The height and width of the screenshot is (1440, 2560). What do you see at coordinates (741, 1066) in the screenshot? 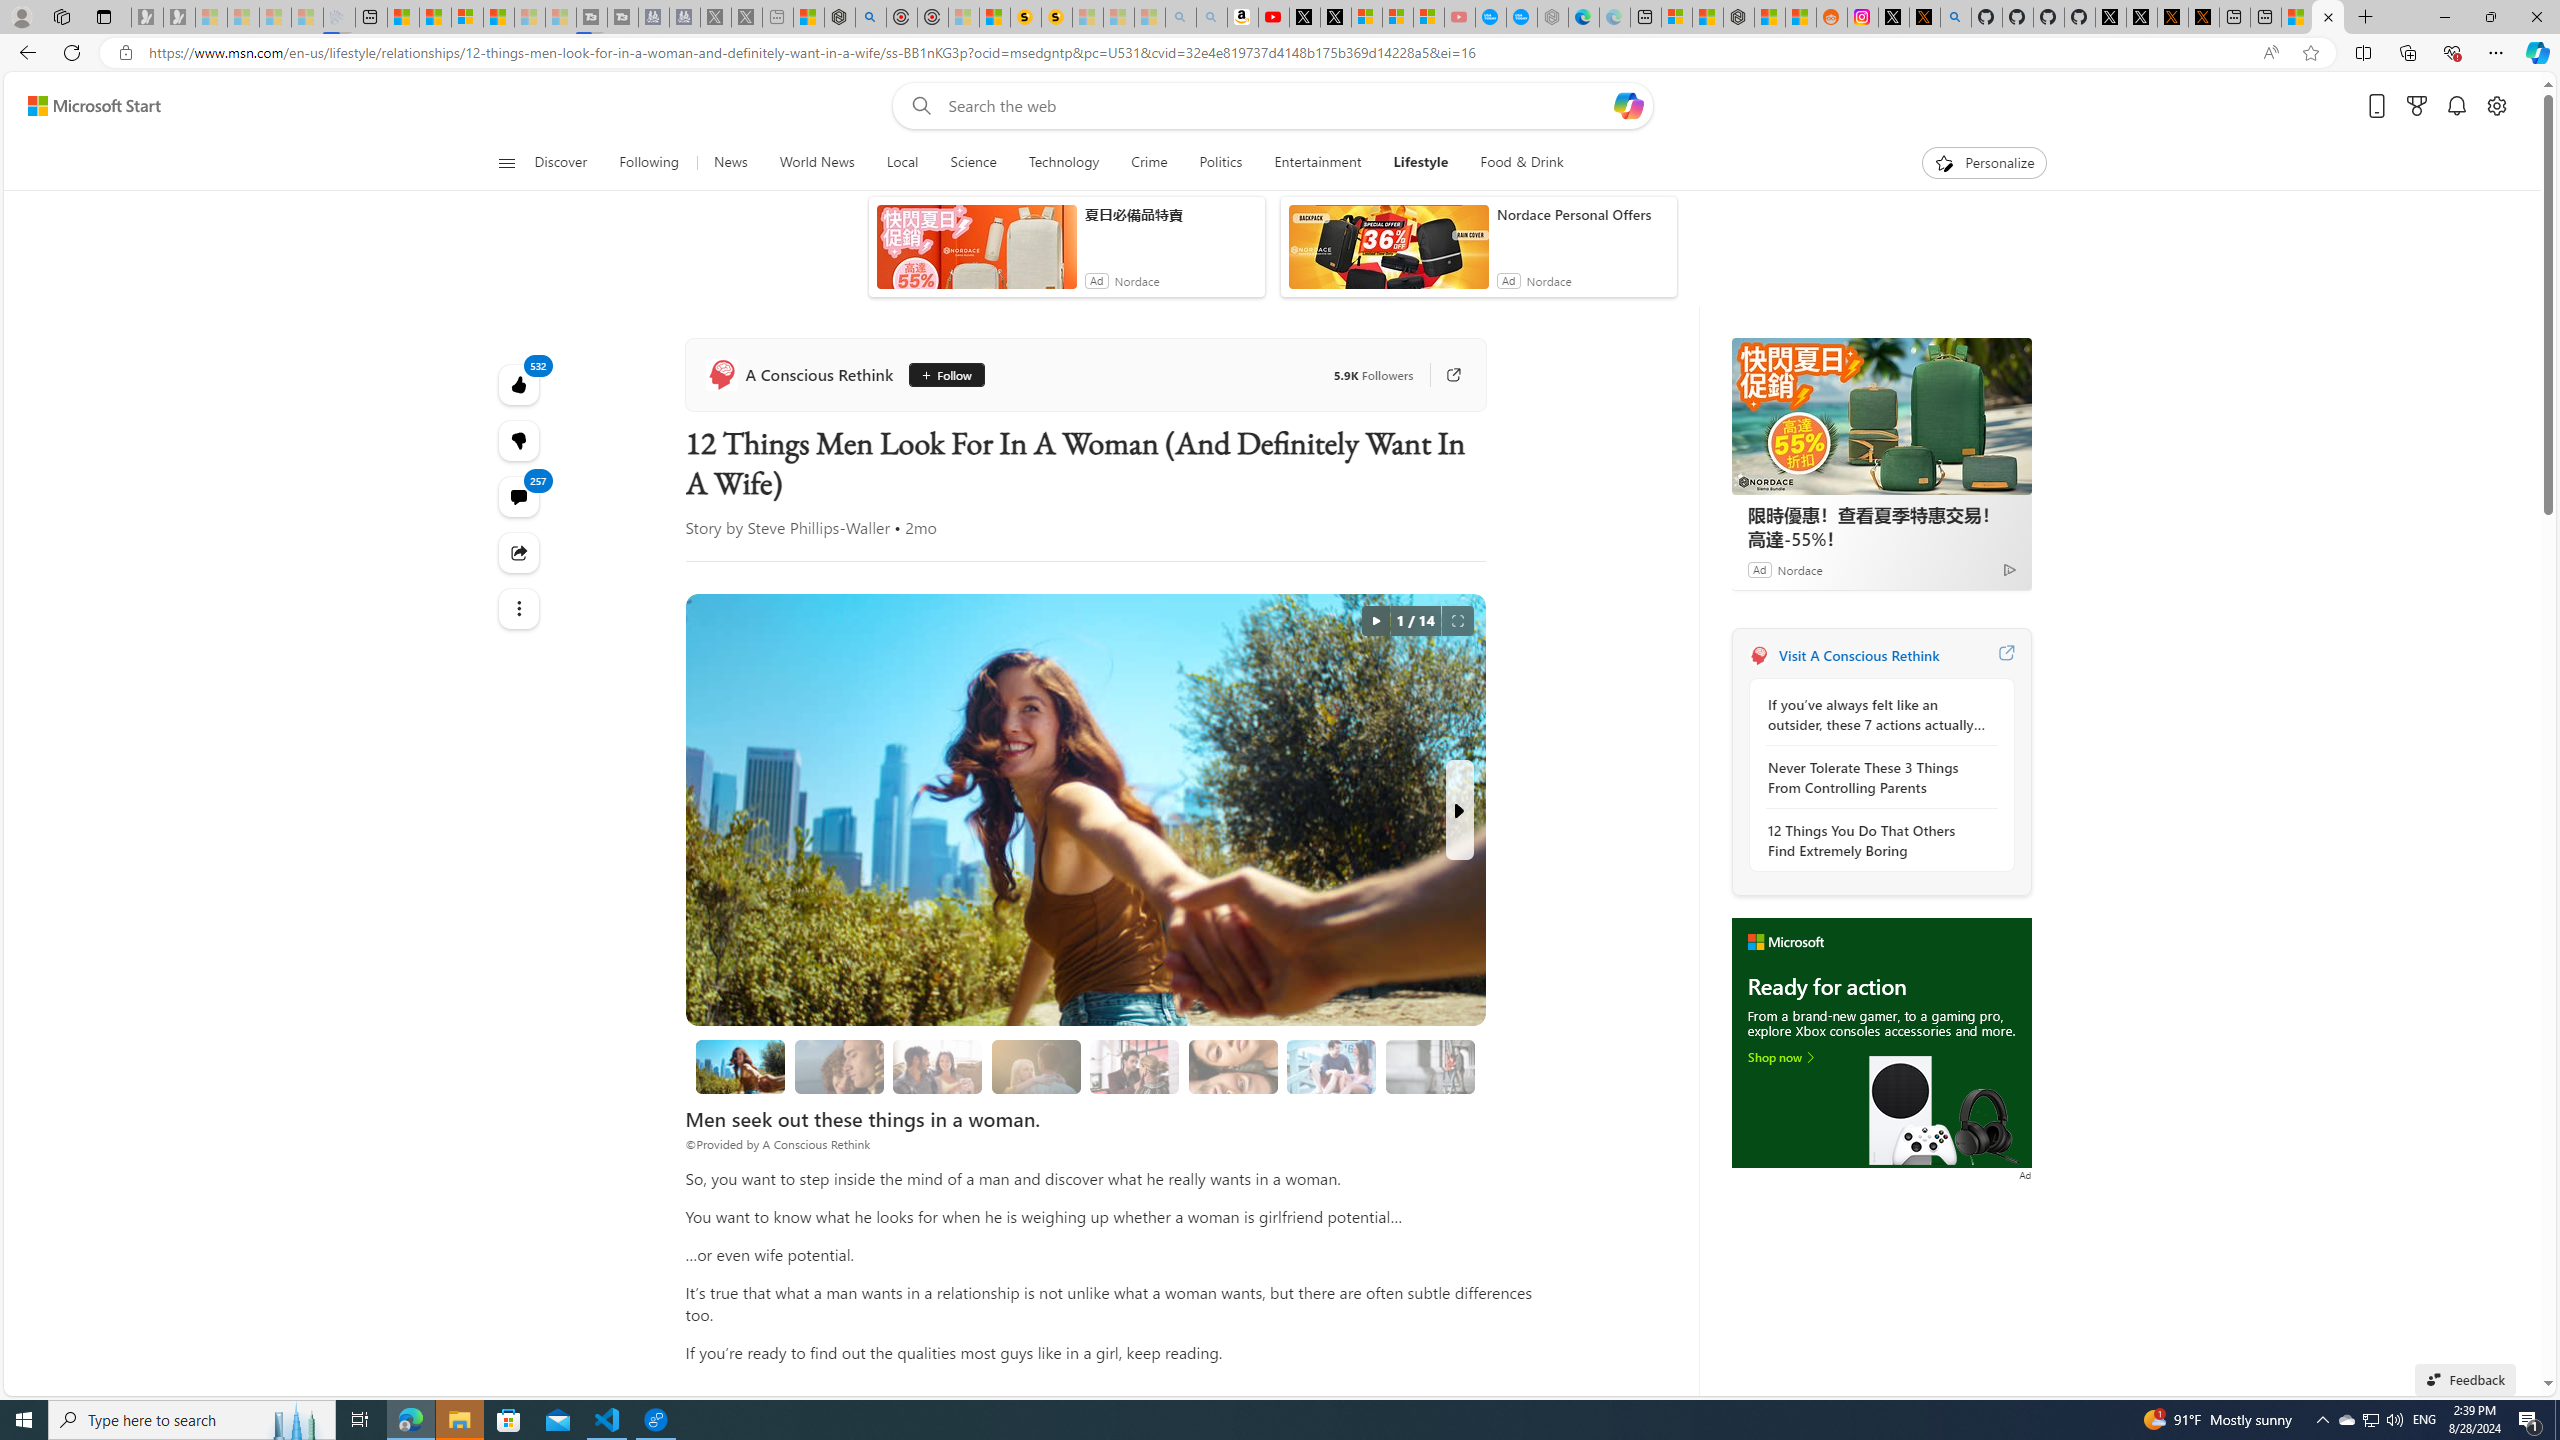
I see `Men seek out these things in a woman.` at bounding box center [741, 1066].